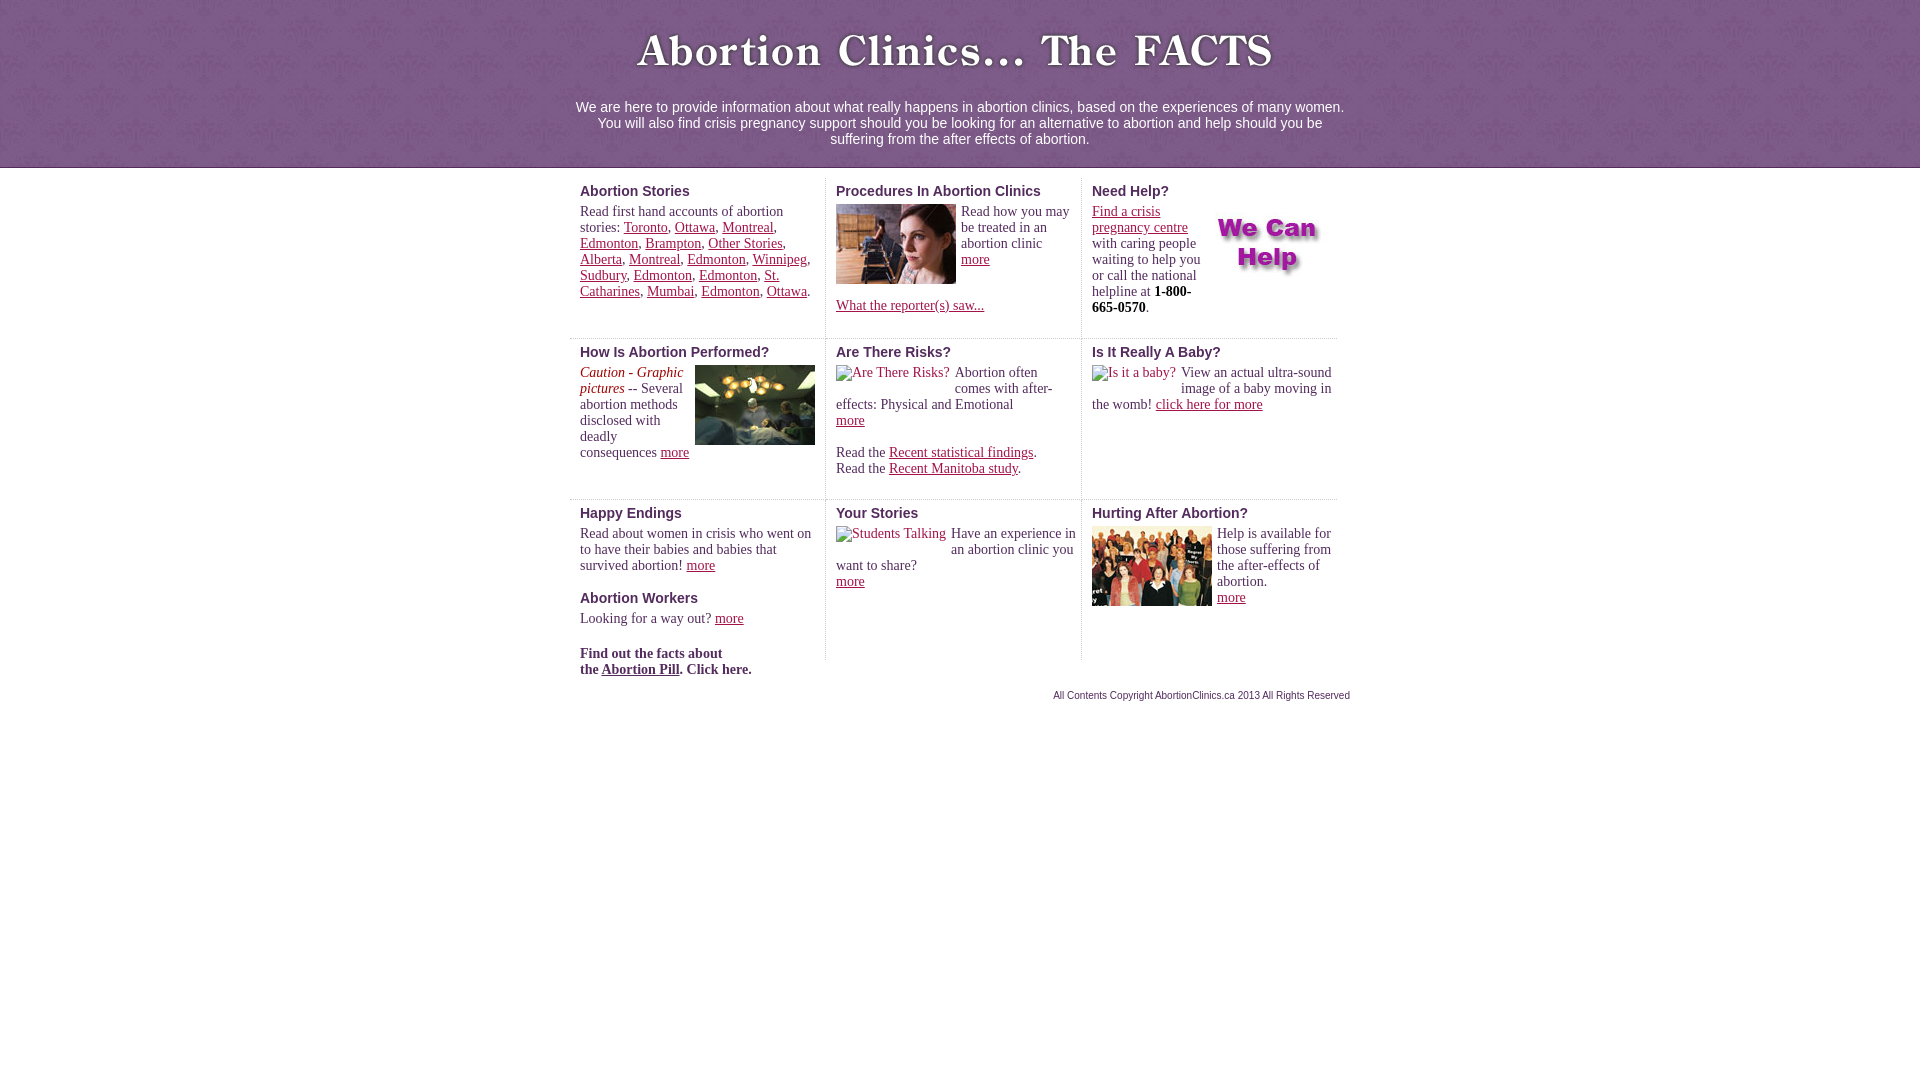 The height and width of the screenshot is (1080, 1920). What do you see at coordinates (609, 244) in the screenshot?
I see `Edmonton` at bounding box center [609, 244].